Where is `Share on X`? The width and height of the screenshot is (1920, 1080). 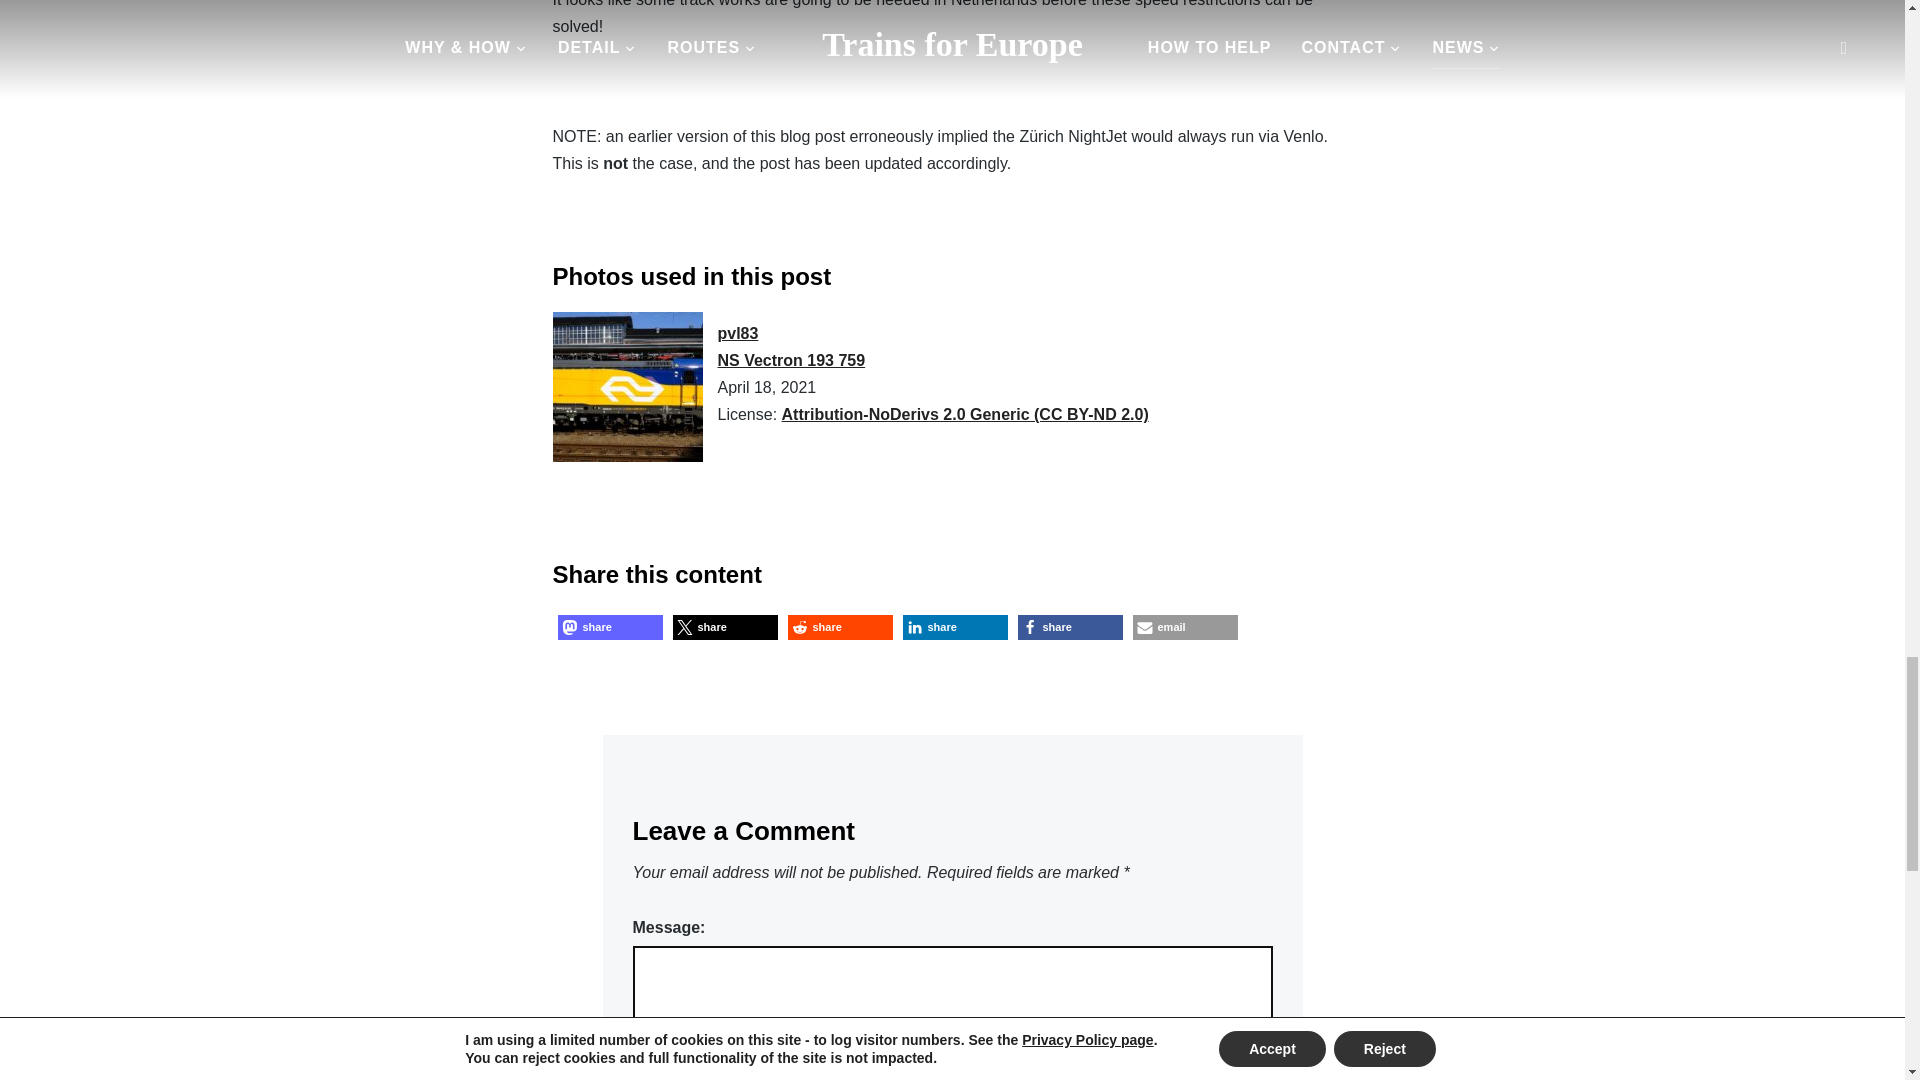 Share on X is located at coordinates (724, 627).